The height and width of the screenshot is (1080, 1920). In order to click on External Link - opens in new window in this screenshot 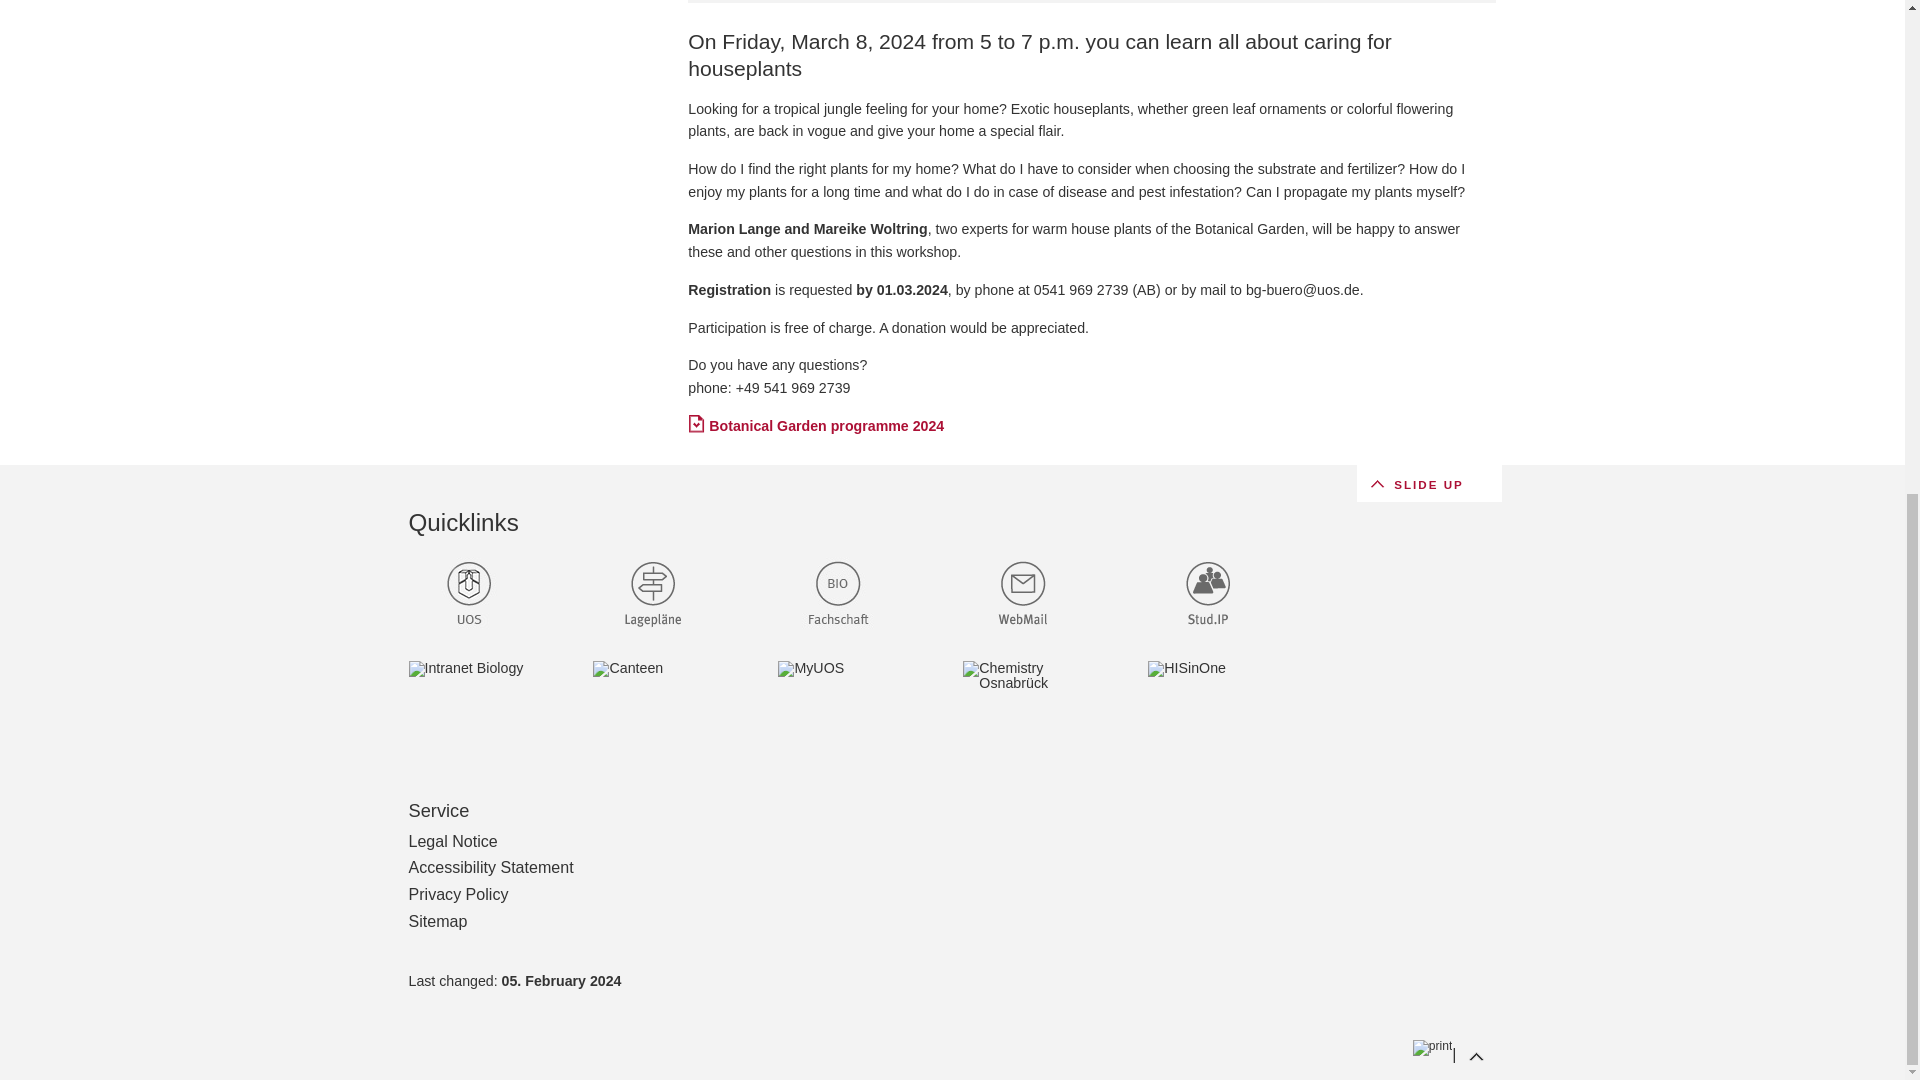, I will do `click(674, 702)`.